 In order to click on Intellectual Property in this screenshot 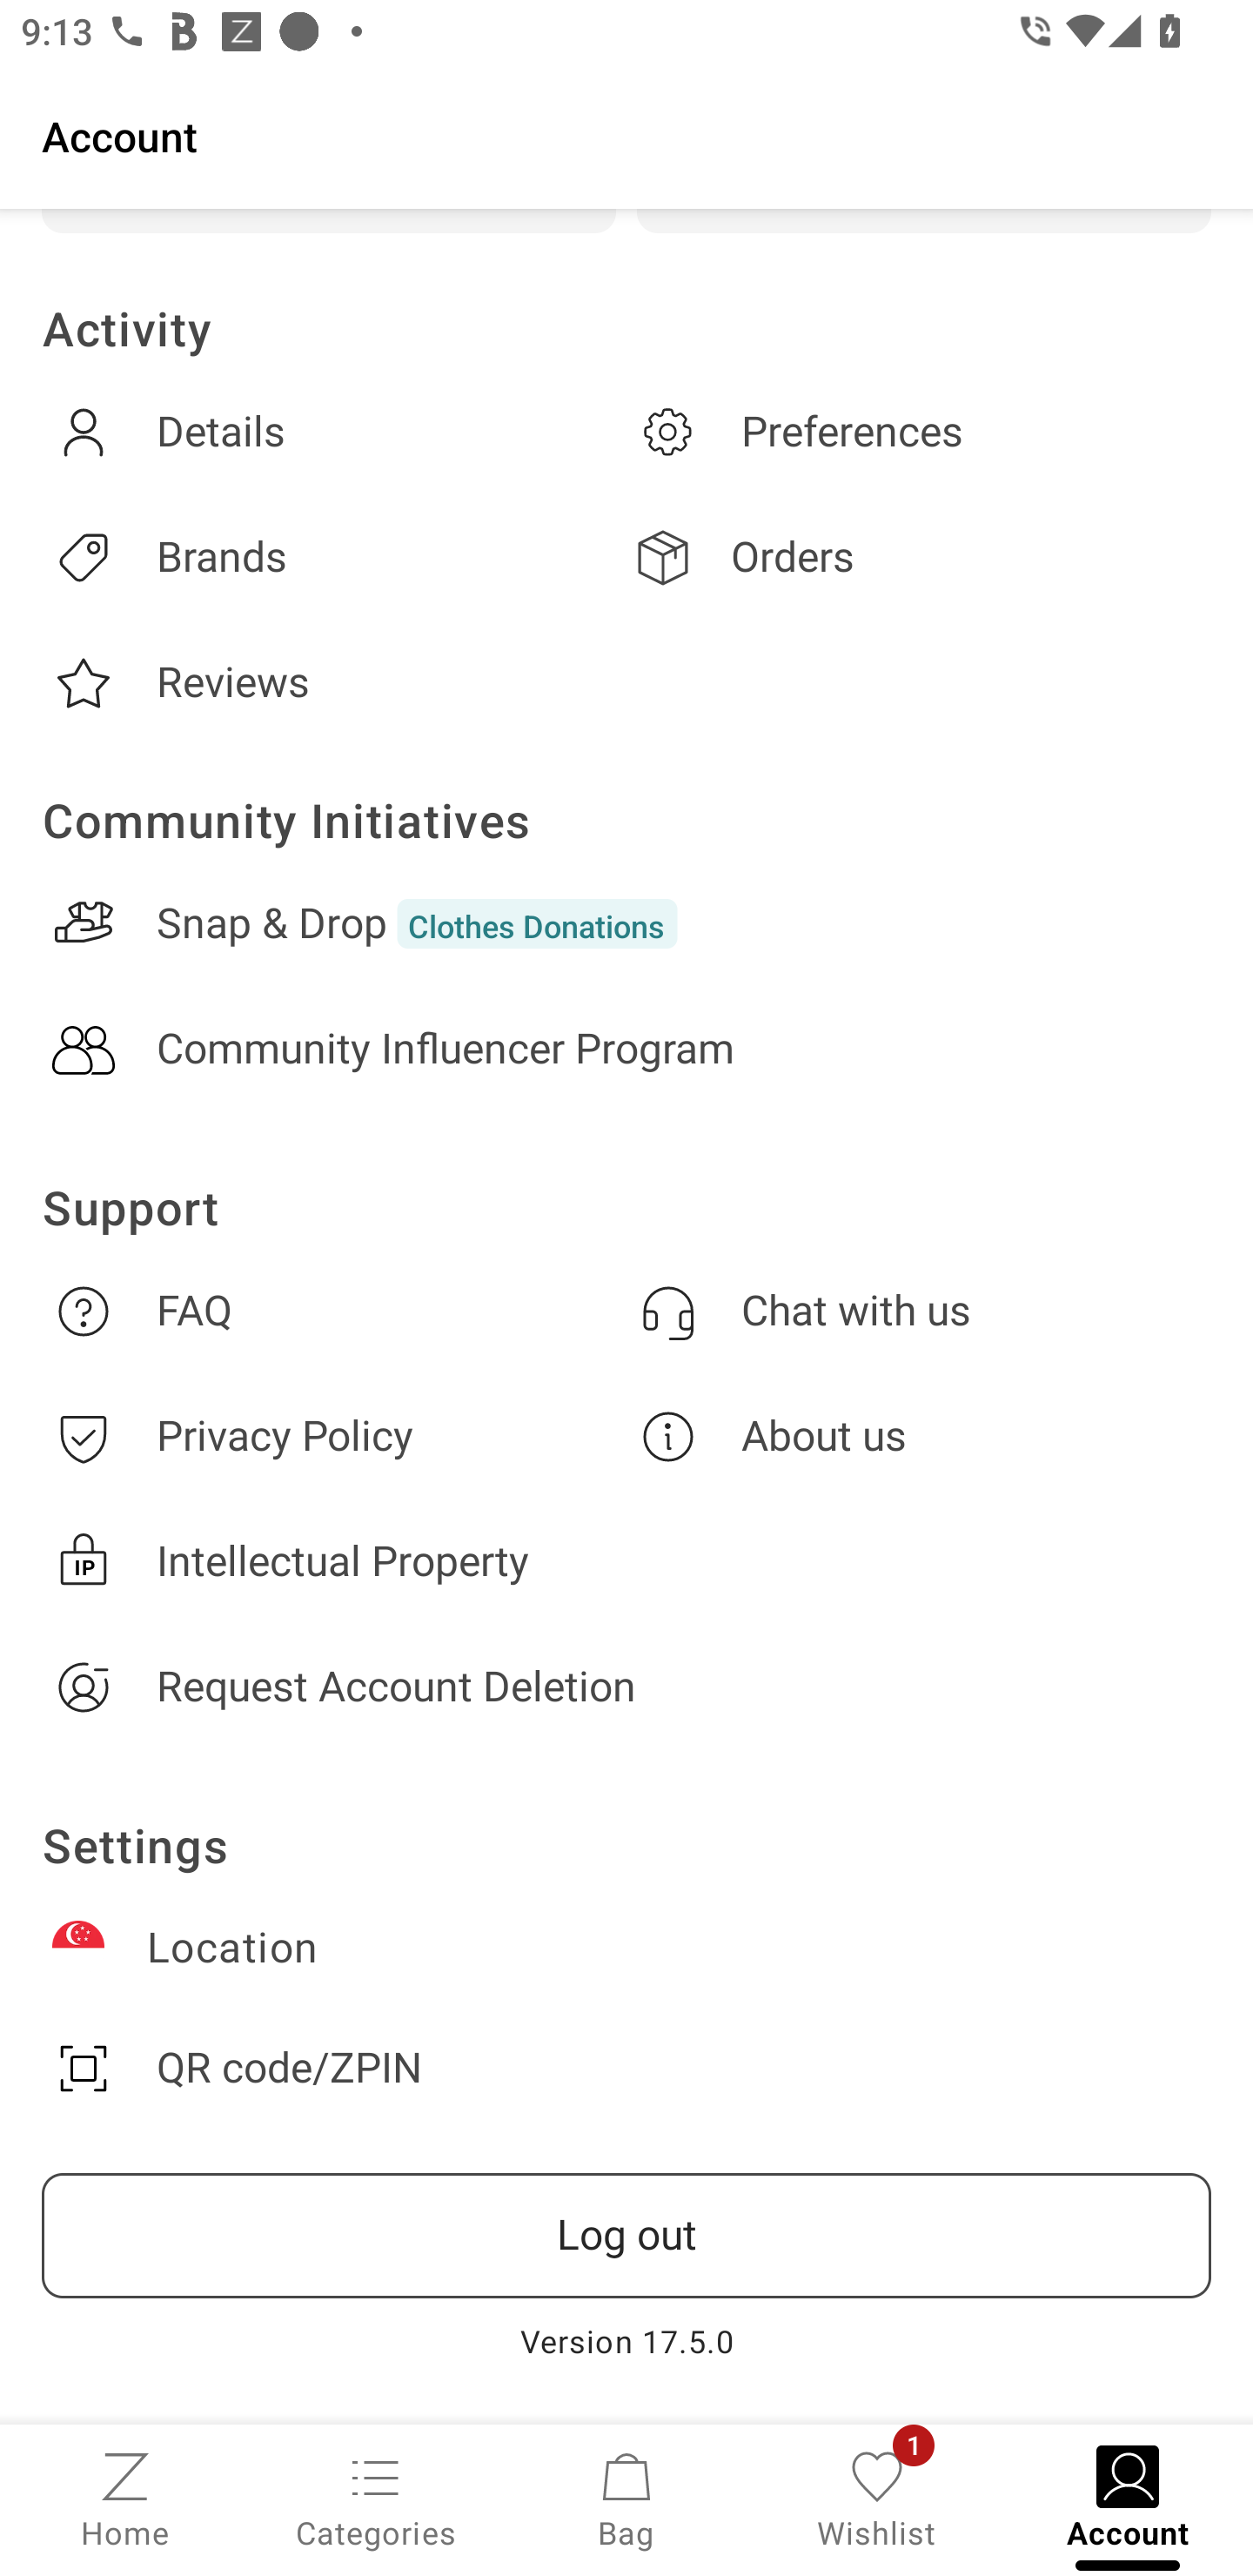, I will do `click(626, 1561)`.